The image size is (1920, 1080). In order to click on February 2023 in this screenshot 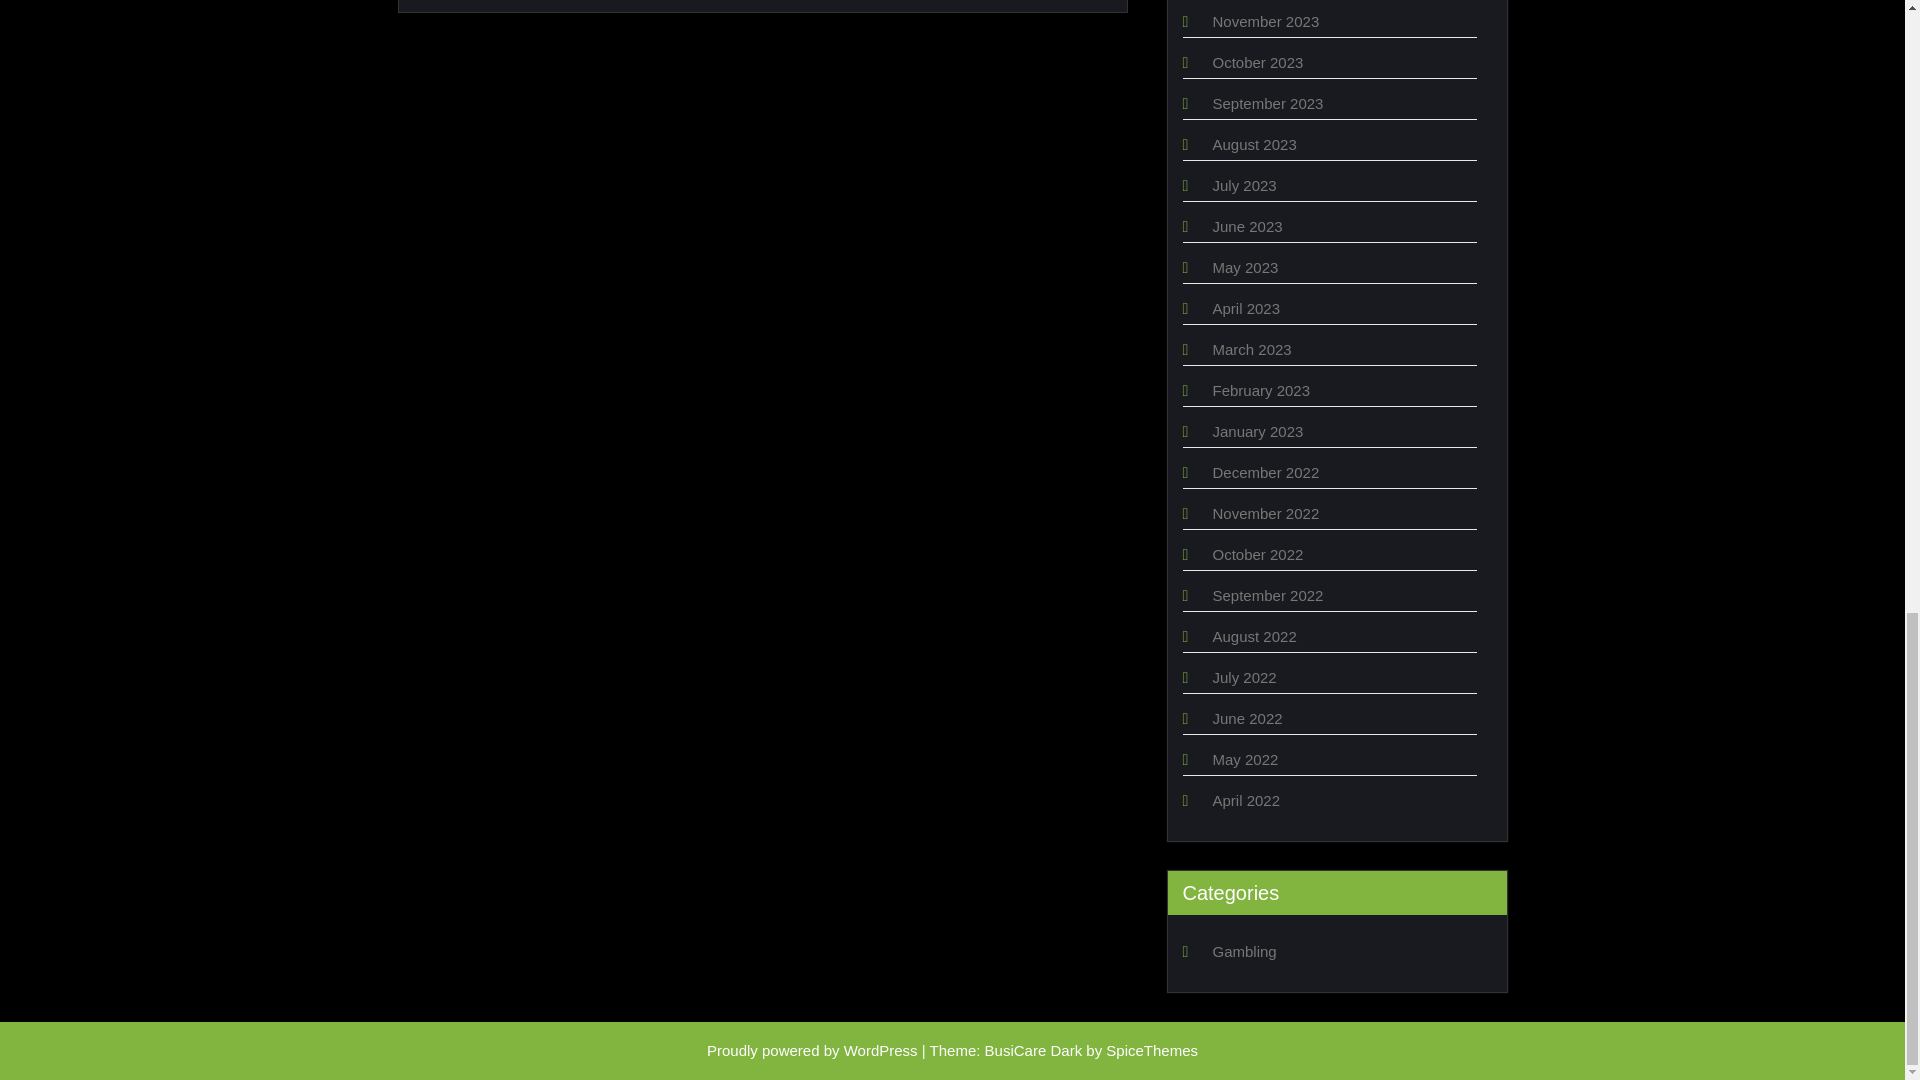, I will do `click(1260, 390)`.